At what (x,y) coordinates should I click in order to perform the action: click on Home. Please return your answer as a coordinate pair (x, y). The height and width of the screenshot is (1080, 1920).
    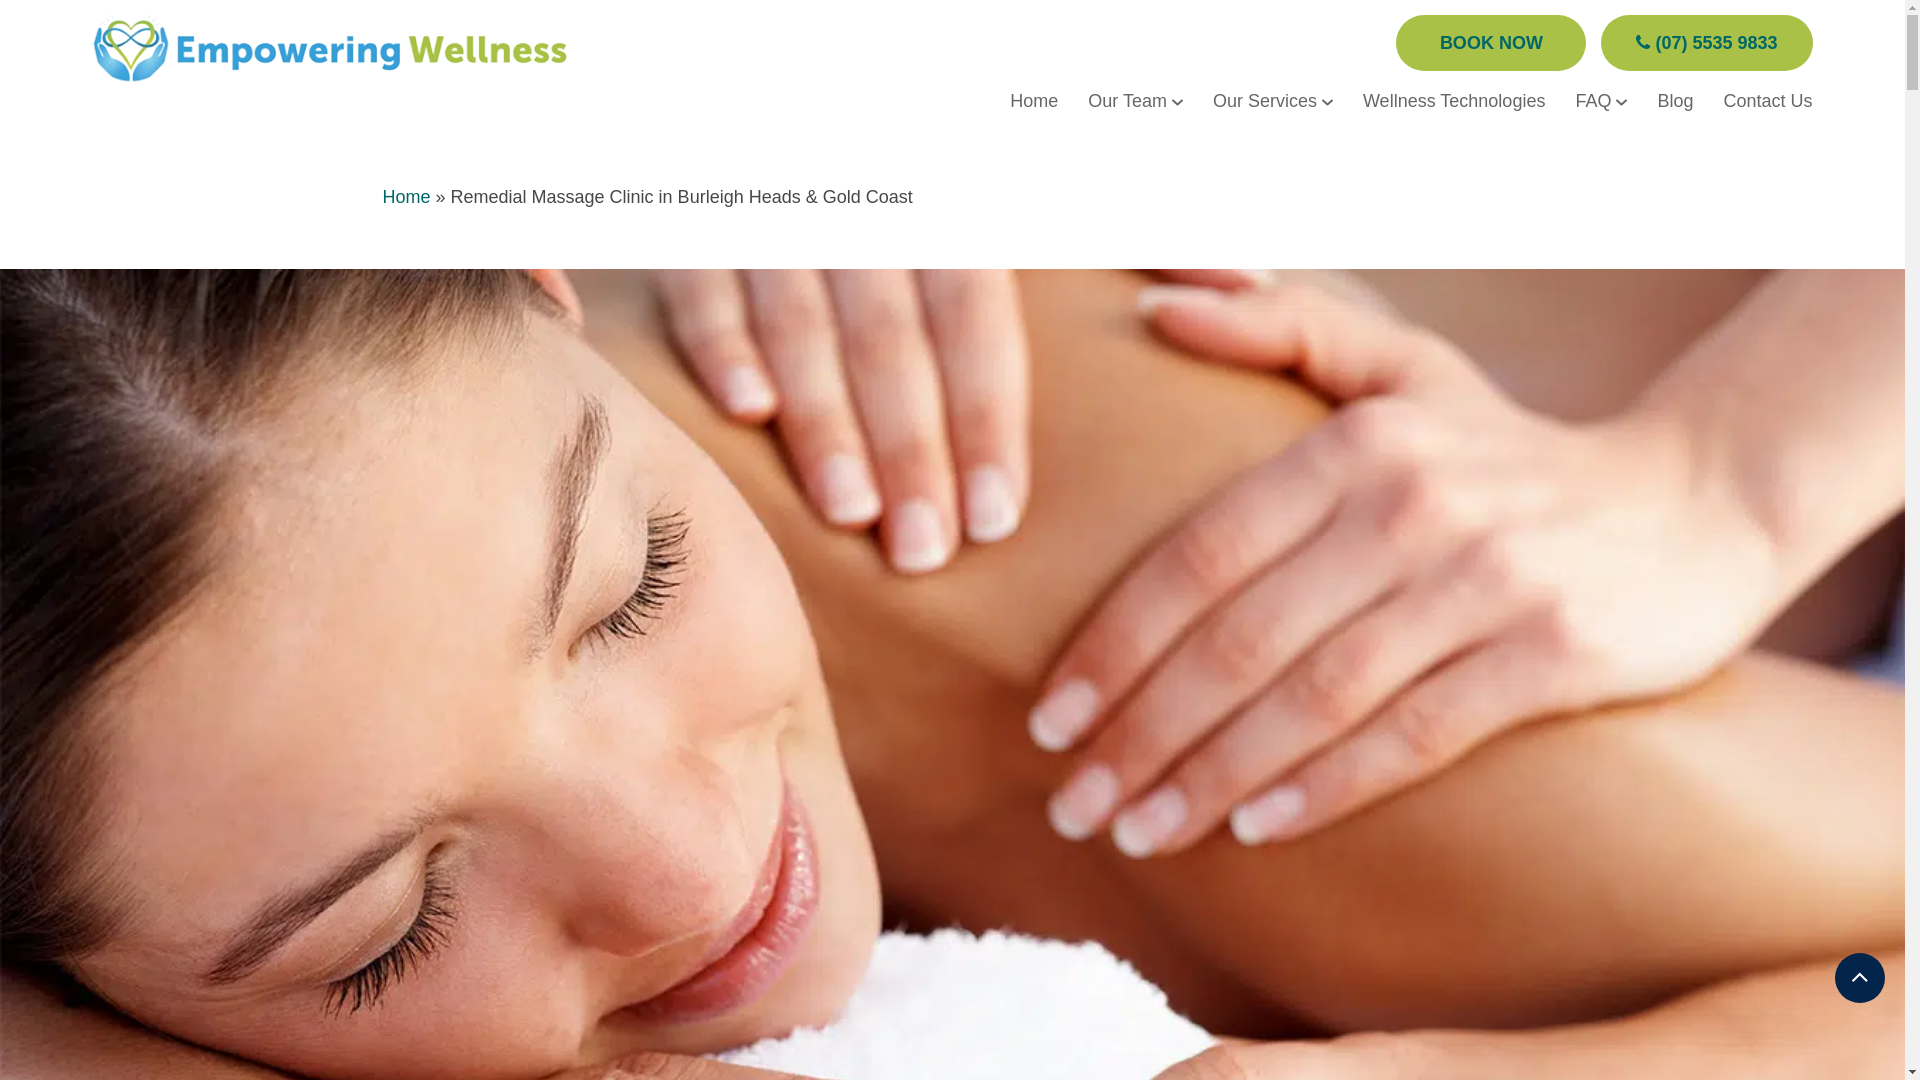
    Looking at the image, I should click on (1034, 101).